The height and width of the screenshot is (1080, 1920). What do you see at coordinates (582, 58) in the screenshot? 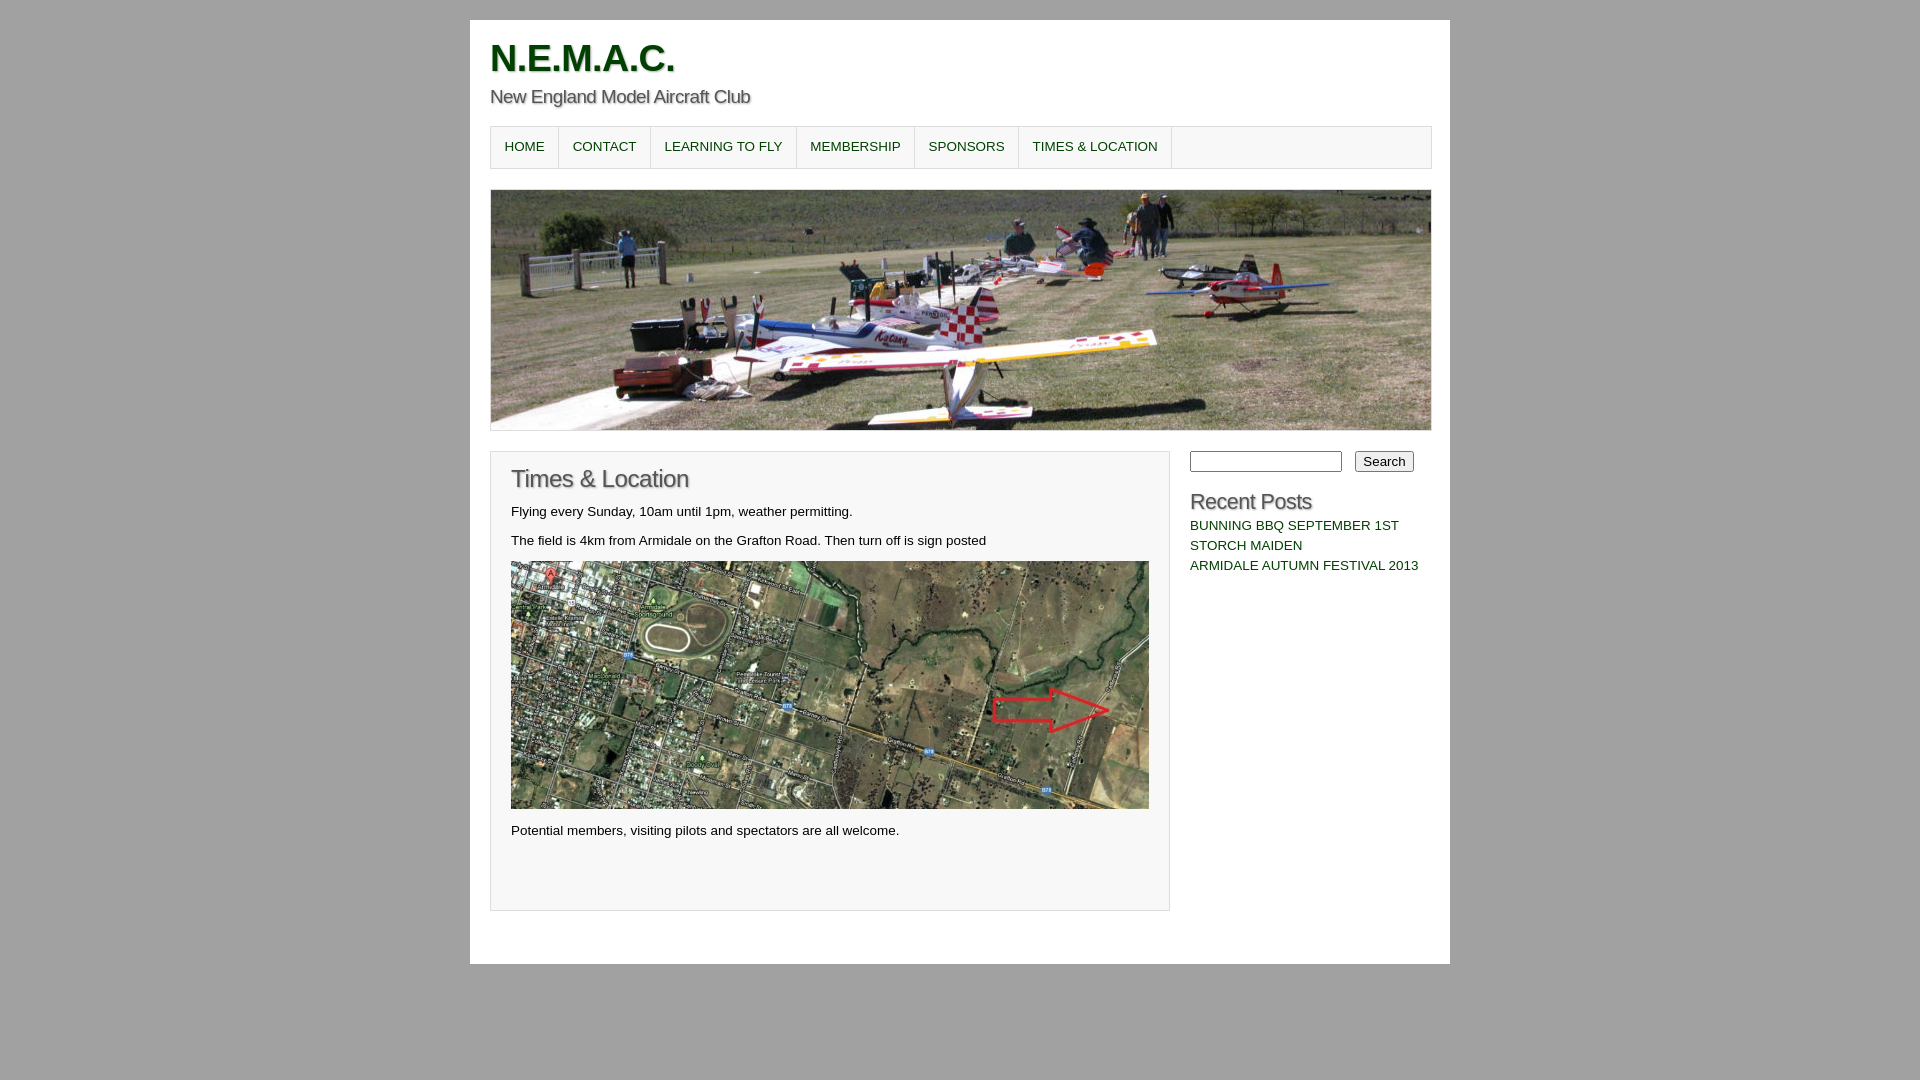
I see `N.E.M.A.C.` at bounding box center [582, 58].